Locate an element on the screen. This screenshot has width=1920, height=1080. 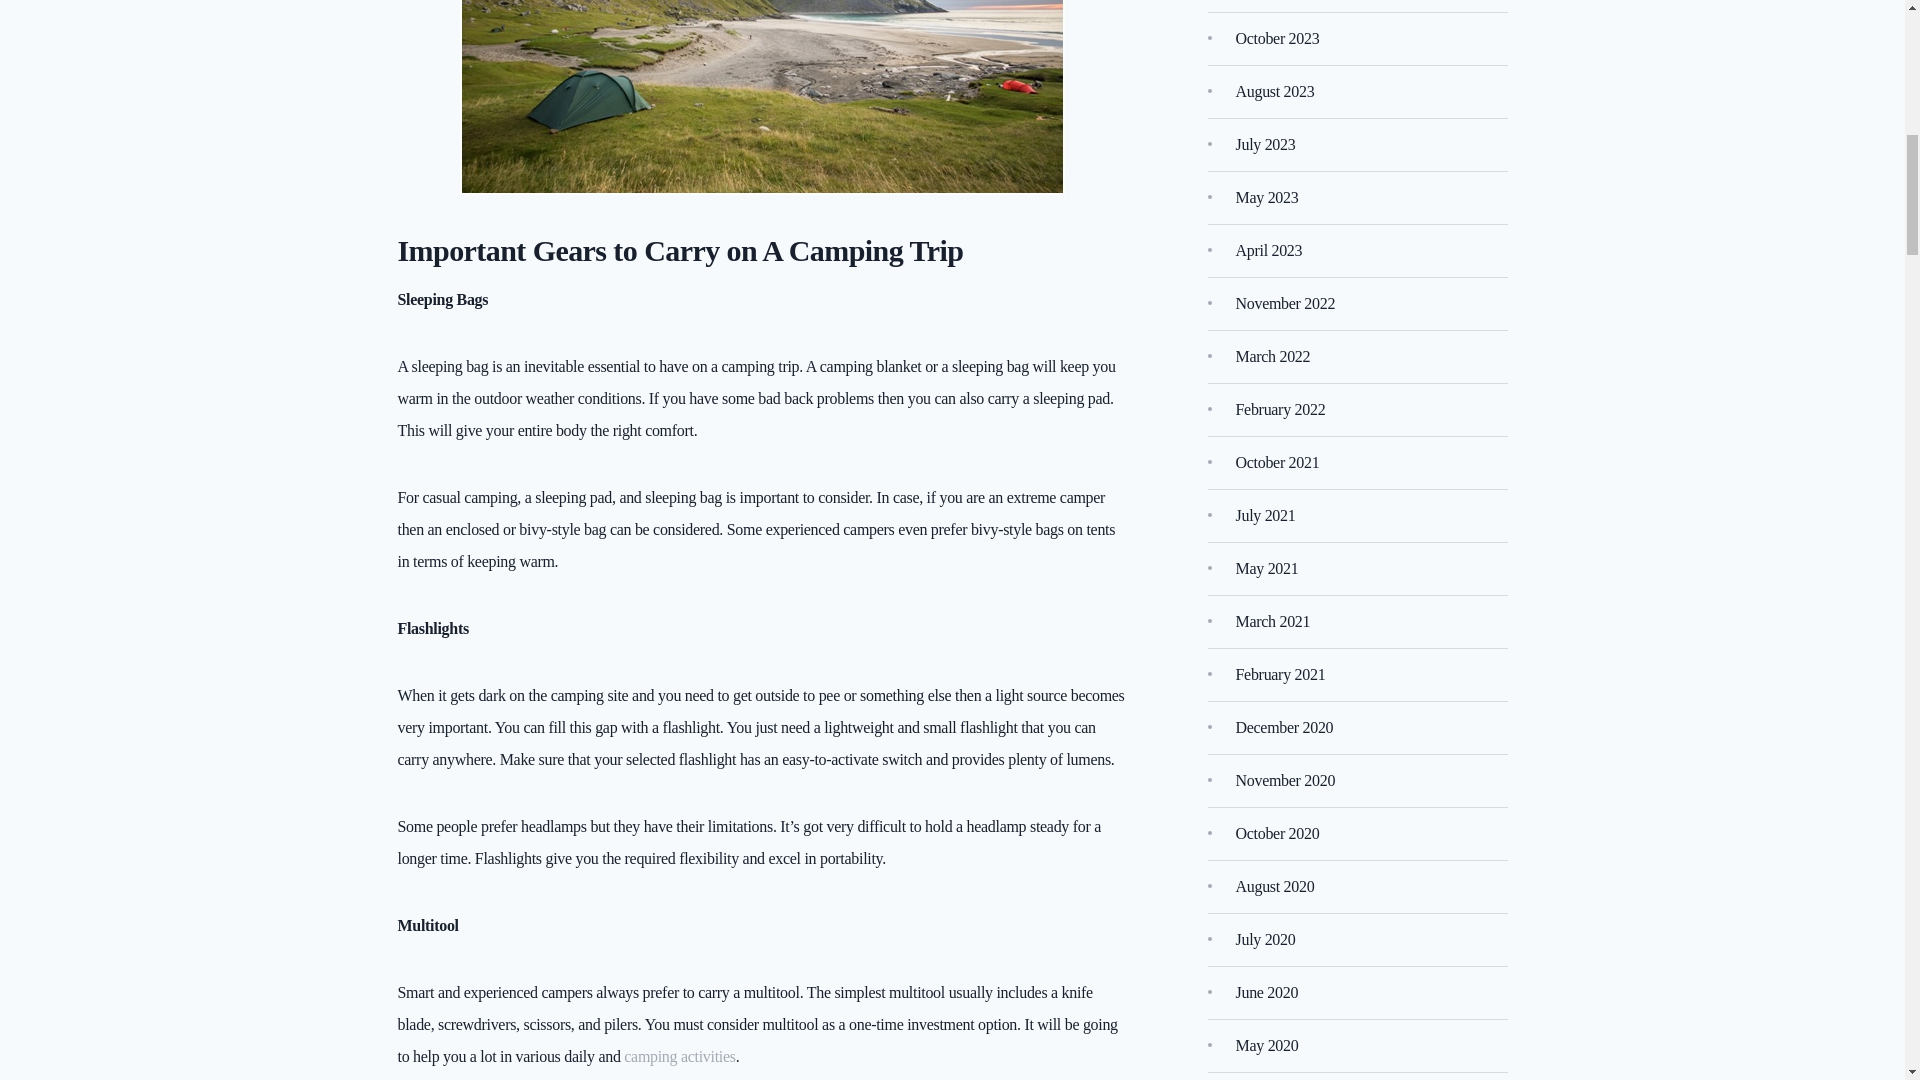
May 2023 is located at coordinates (1268, 196).